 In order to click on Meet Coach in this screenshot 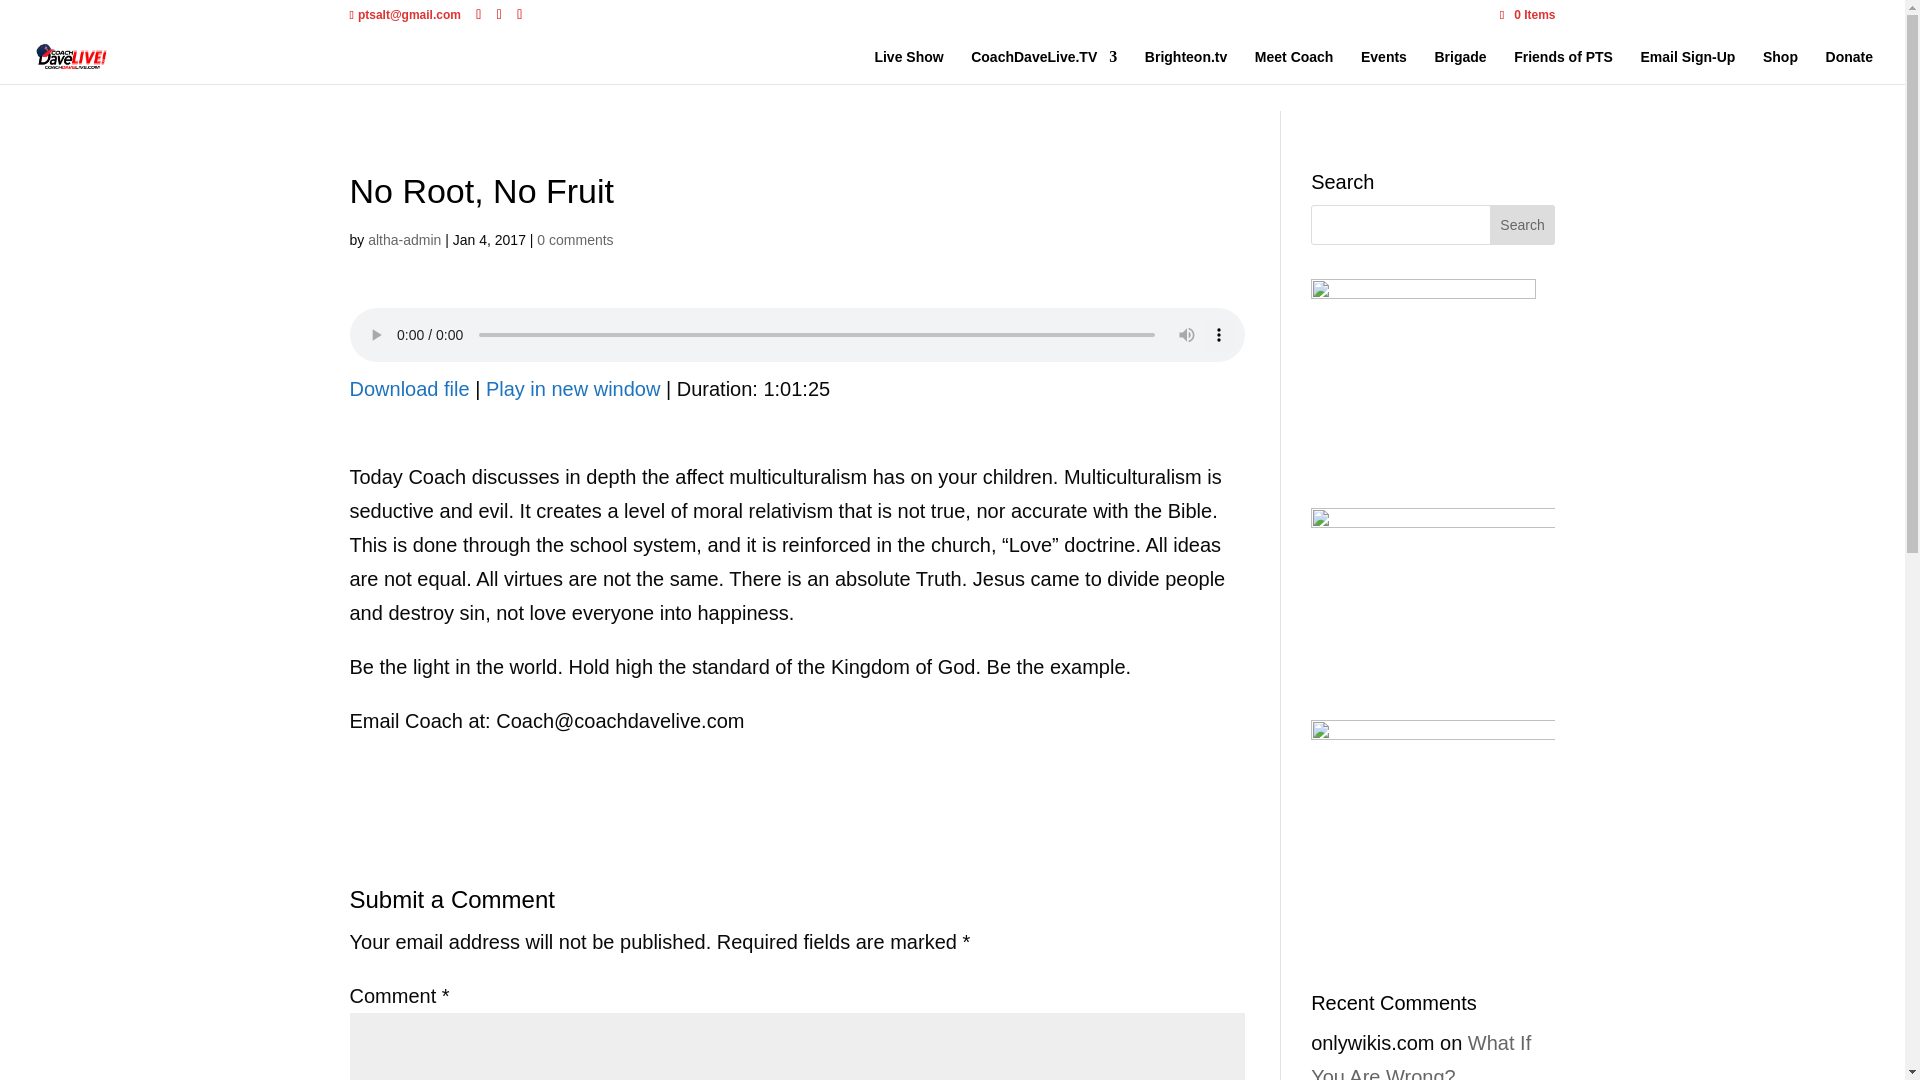, I will do `click(1294, 66)`.